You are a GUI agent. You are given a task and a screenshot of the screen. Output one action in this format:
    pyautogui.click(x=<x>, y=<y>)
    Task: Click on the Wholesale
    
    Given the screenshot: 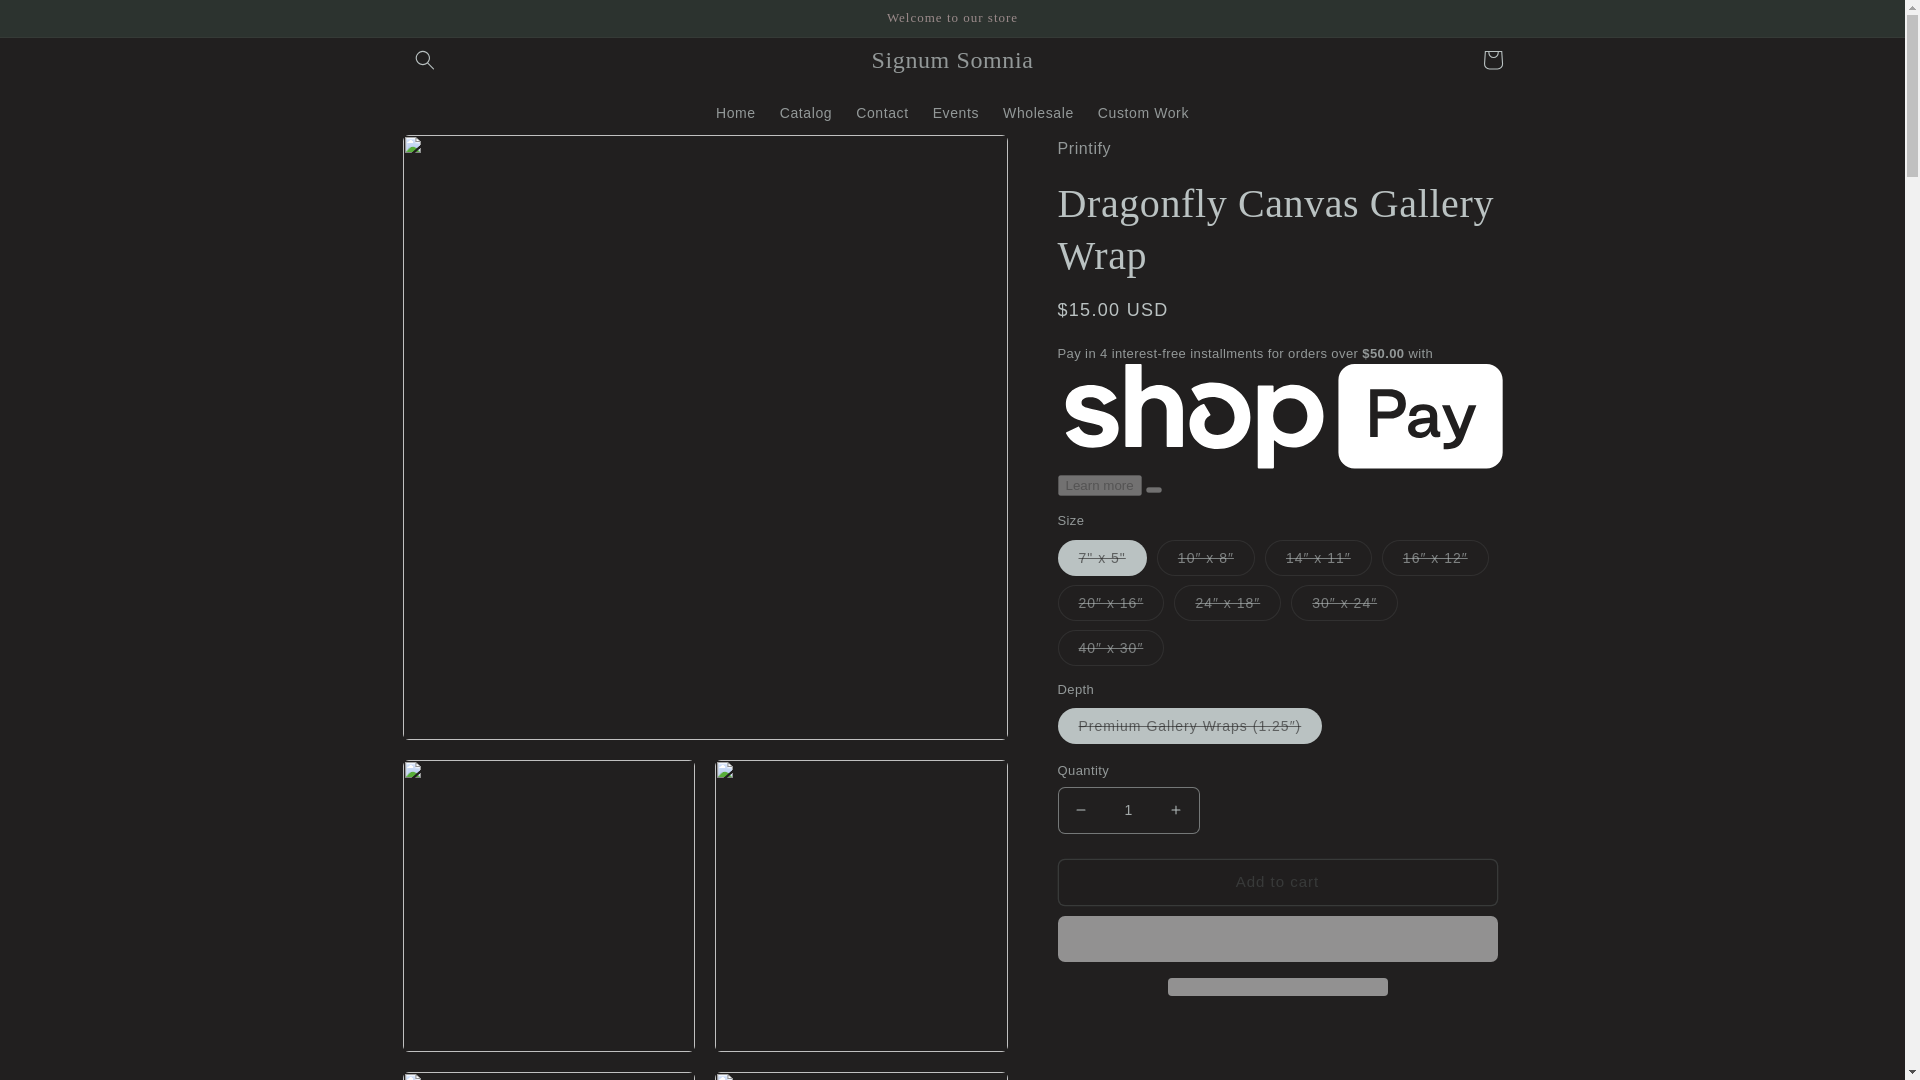 What is the action you would take?
    pyautogui.click(x=1038, y=112)
    